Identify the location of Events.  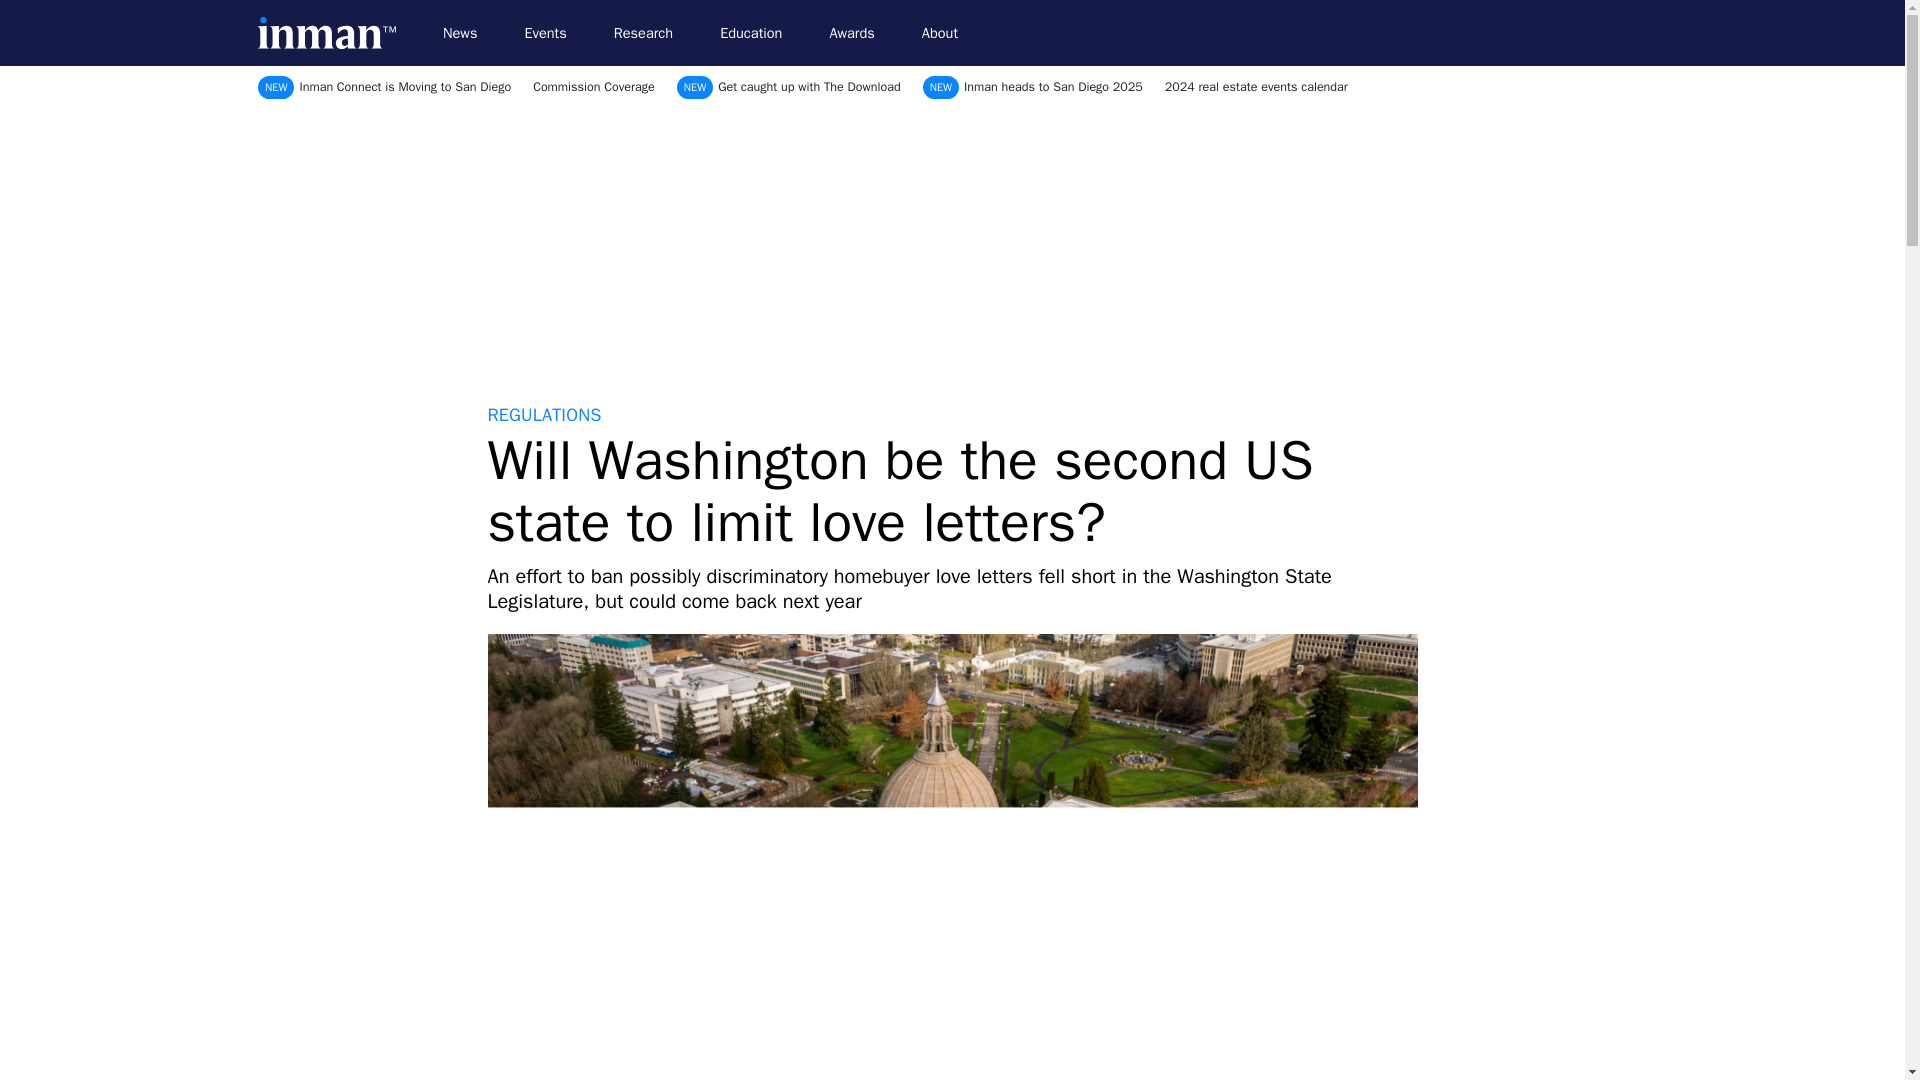
(554, 33).